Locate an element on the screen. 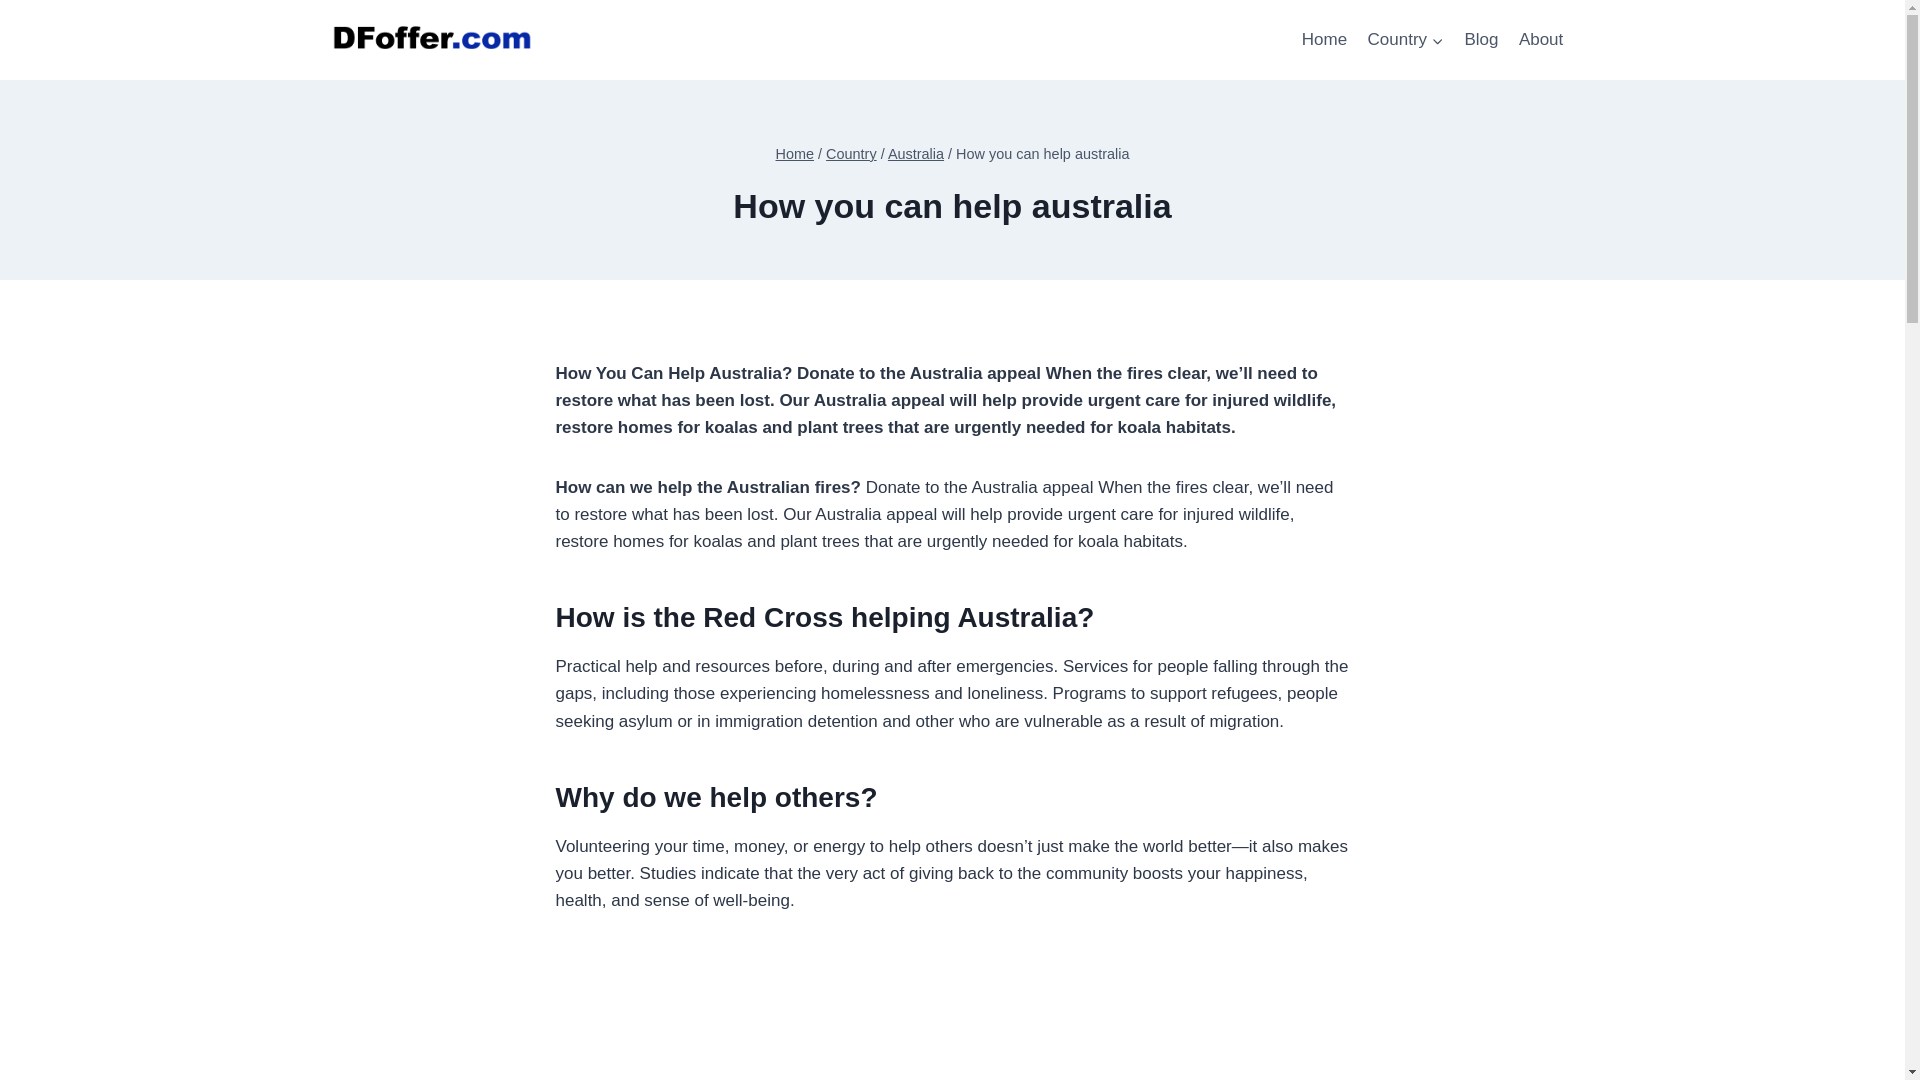 The image size is (1920, 1080). About is located at coordinates (1542, 40).